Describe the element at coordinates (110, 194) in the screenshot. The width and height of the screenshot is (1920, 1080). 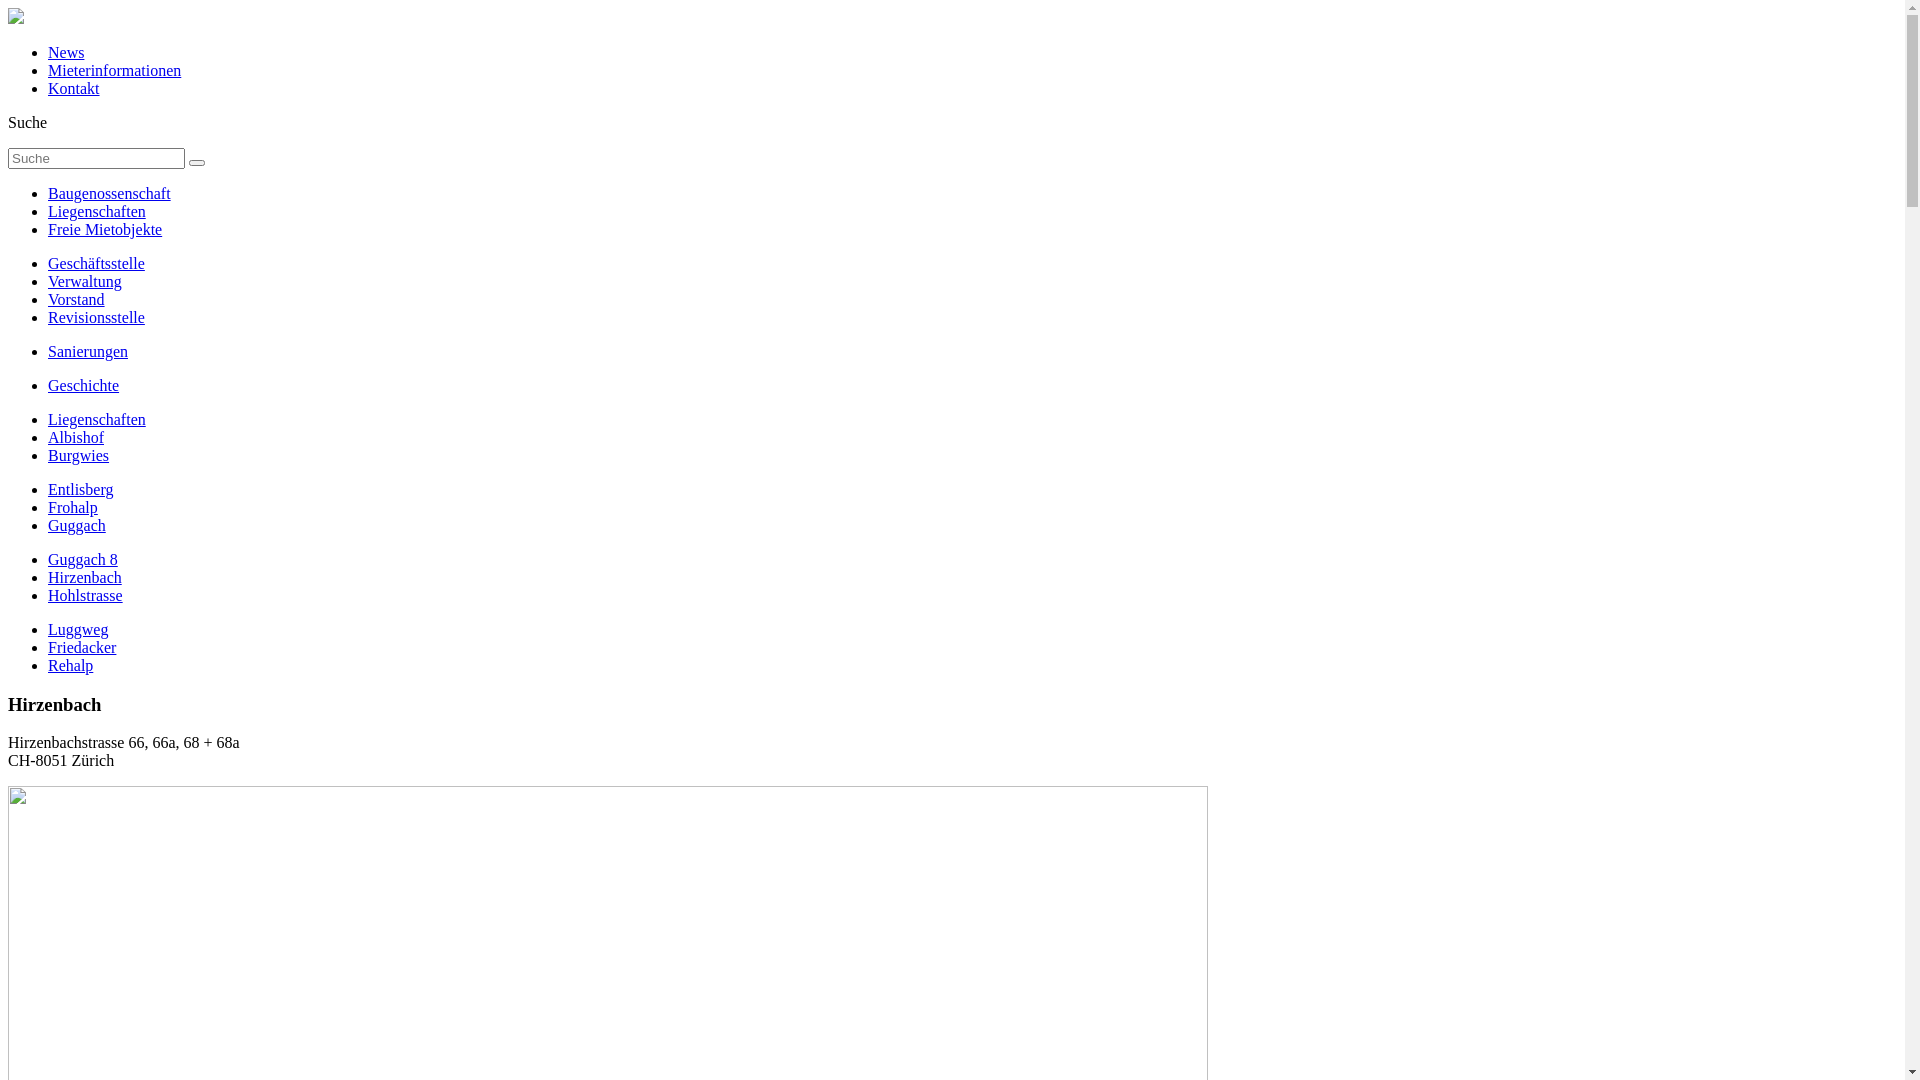
I see `Baugenossenschaft` at that location.